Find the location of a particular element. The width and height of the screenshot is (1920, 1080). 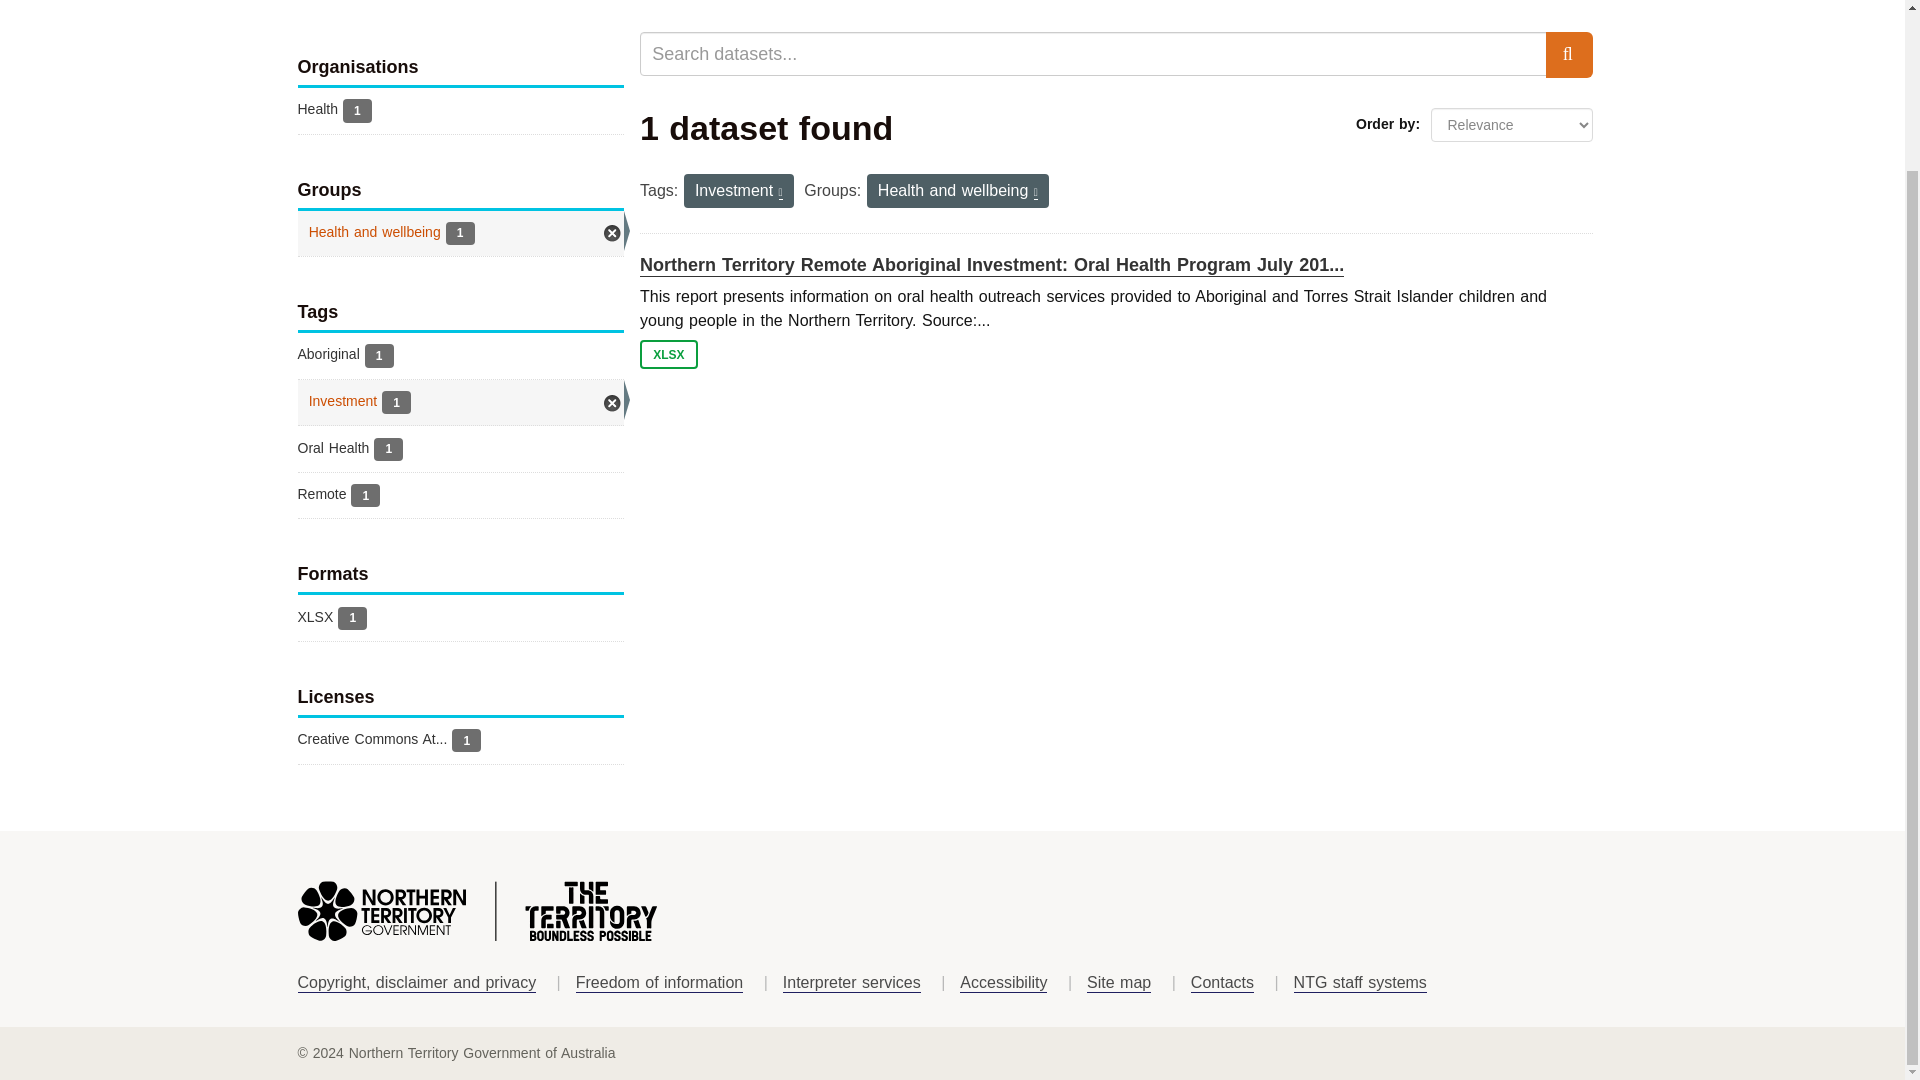

Creative Commons At... 1 is located at coordinates (461, 740).